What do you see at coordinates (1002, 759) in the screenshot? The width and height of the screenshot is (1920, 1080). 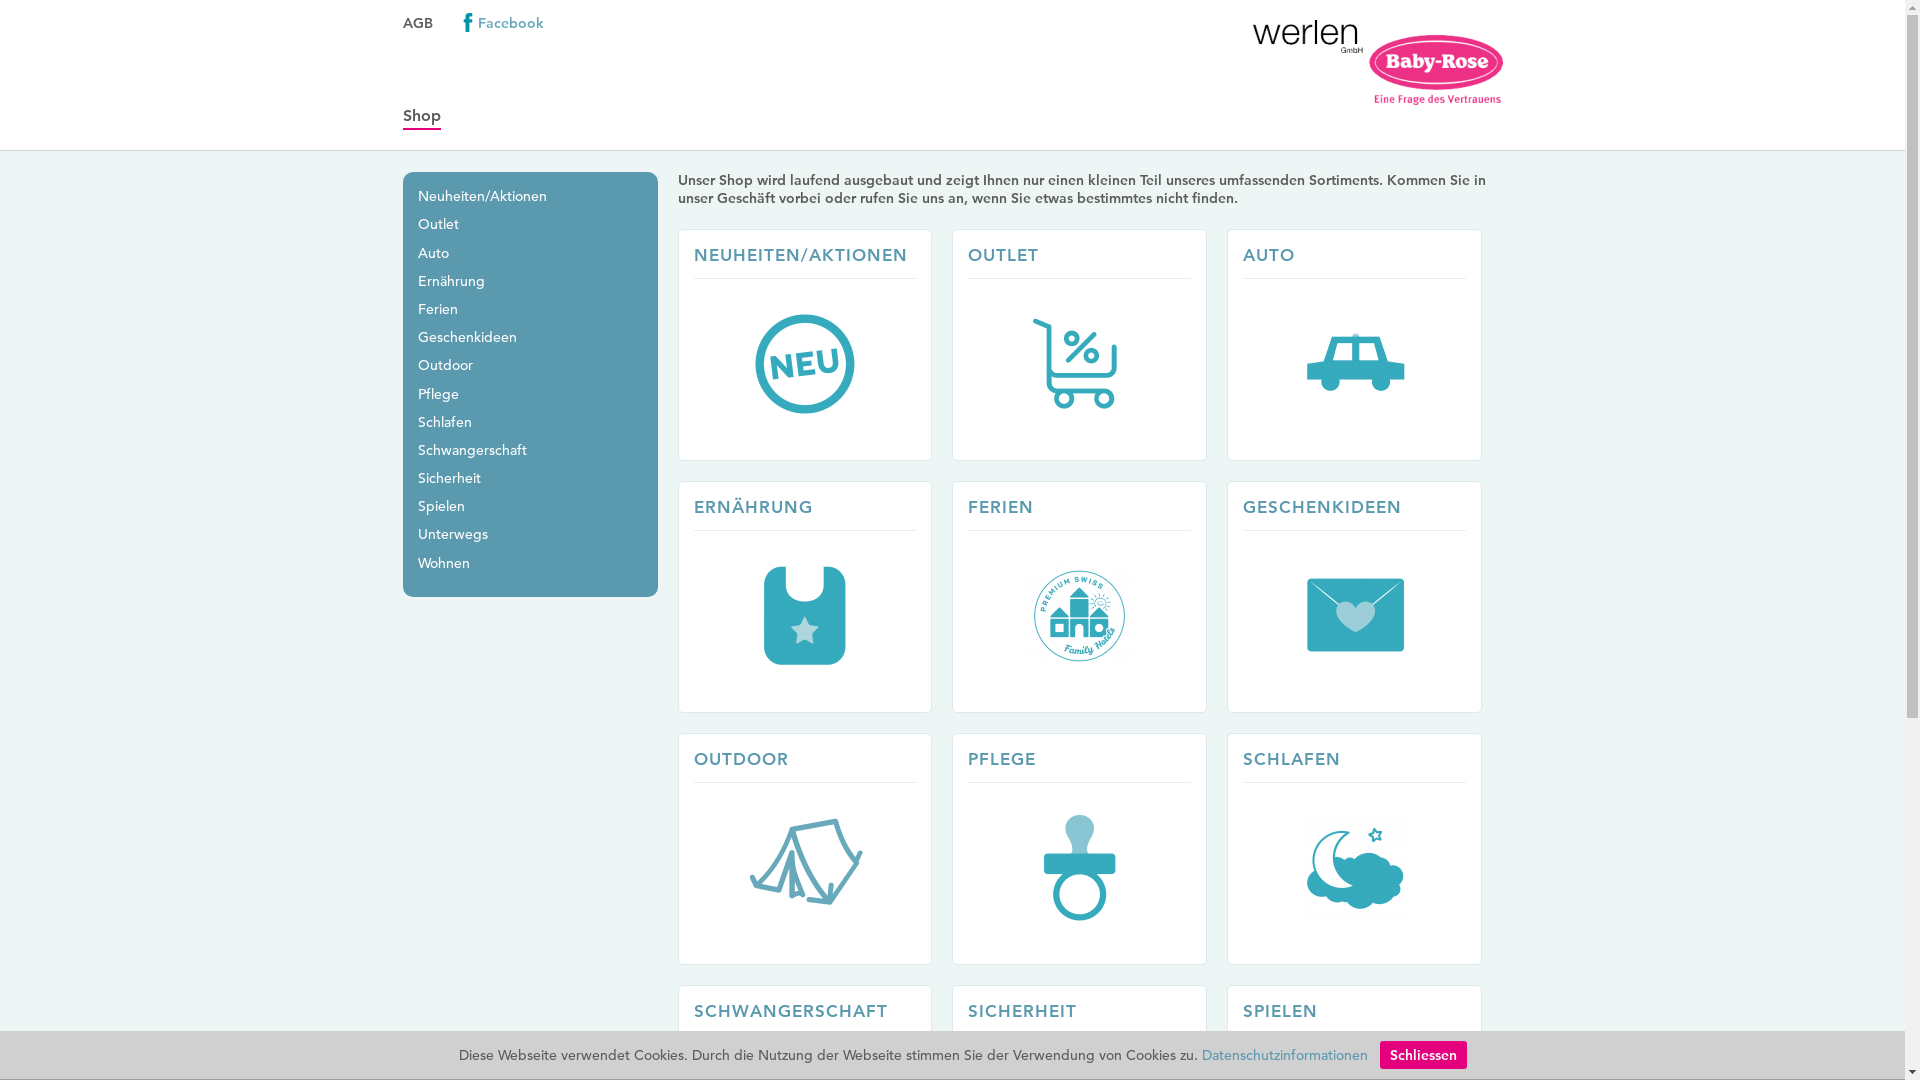 I see `PFLEGE` at bounding box center [1002, 759].